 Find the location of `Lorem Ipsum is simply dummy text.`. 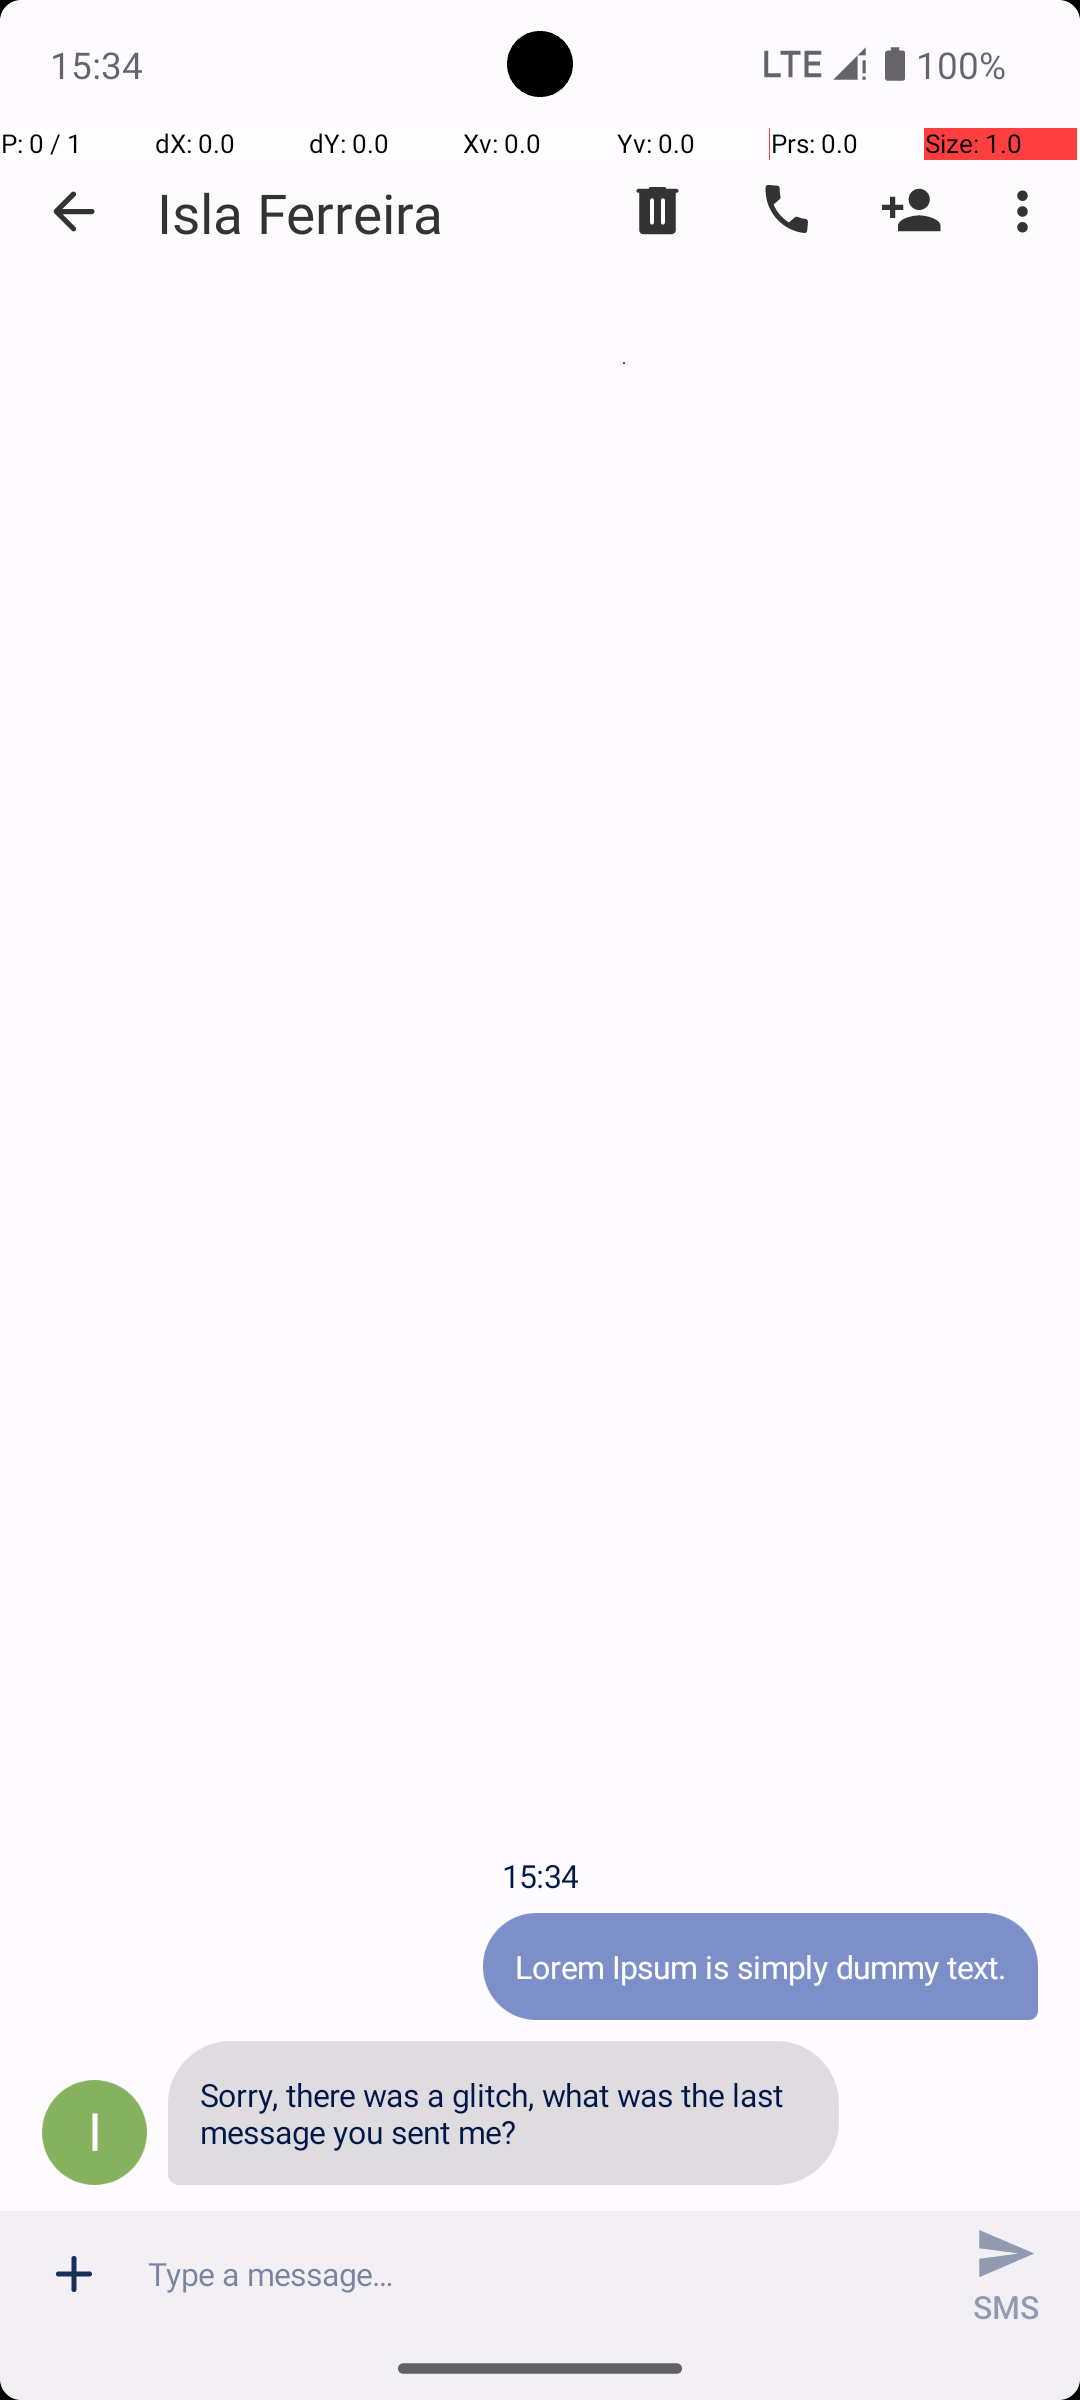

Lorem Ipsum is simply dummy text. is located at coordinates (760, 1966).